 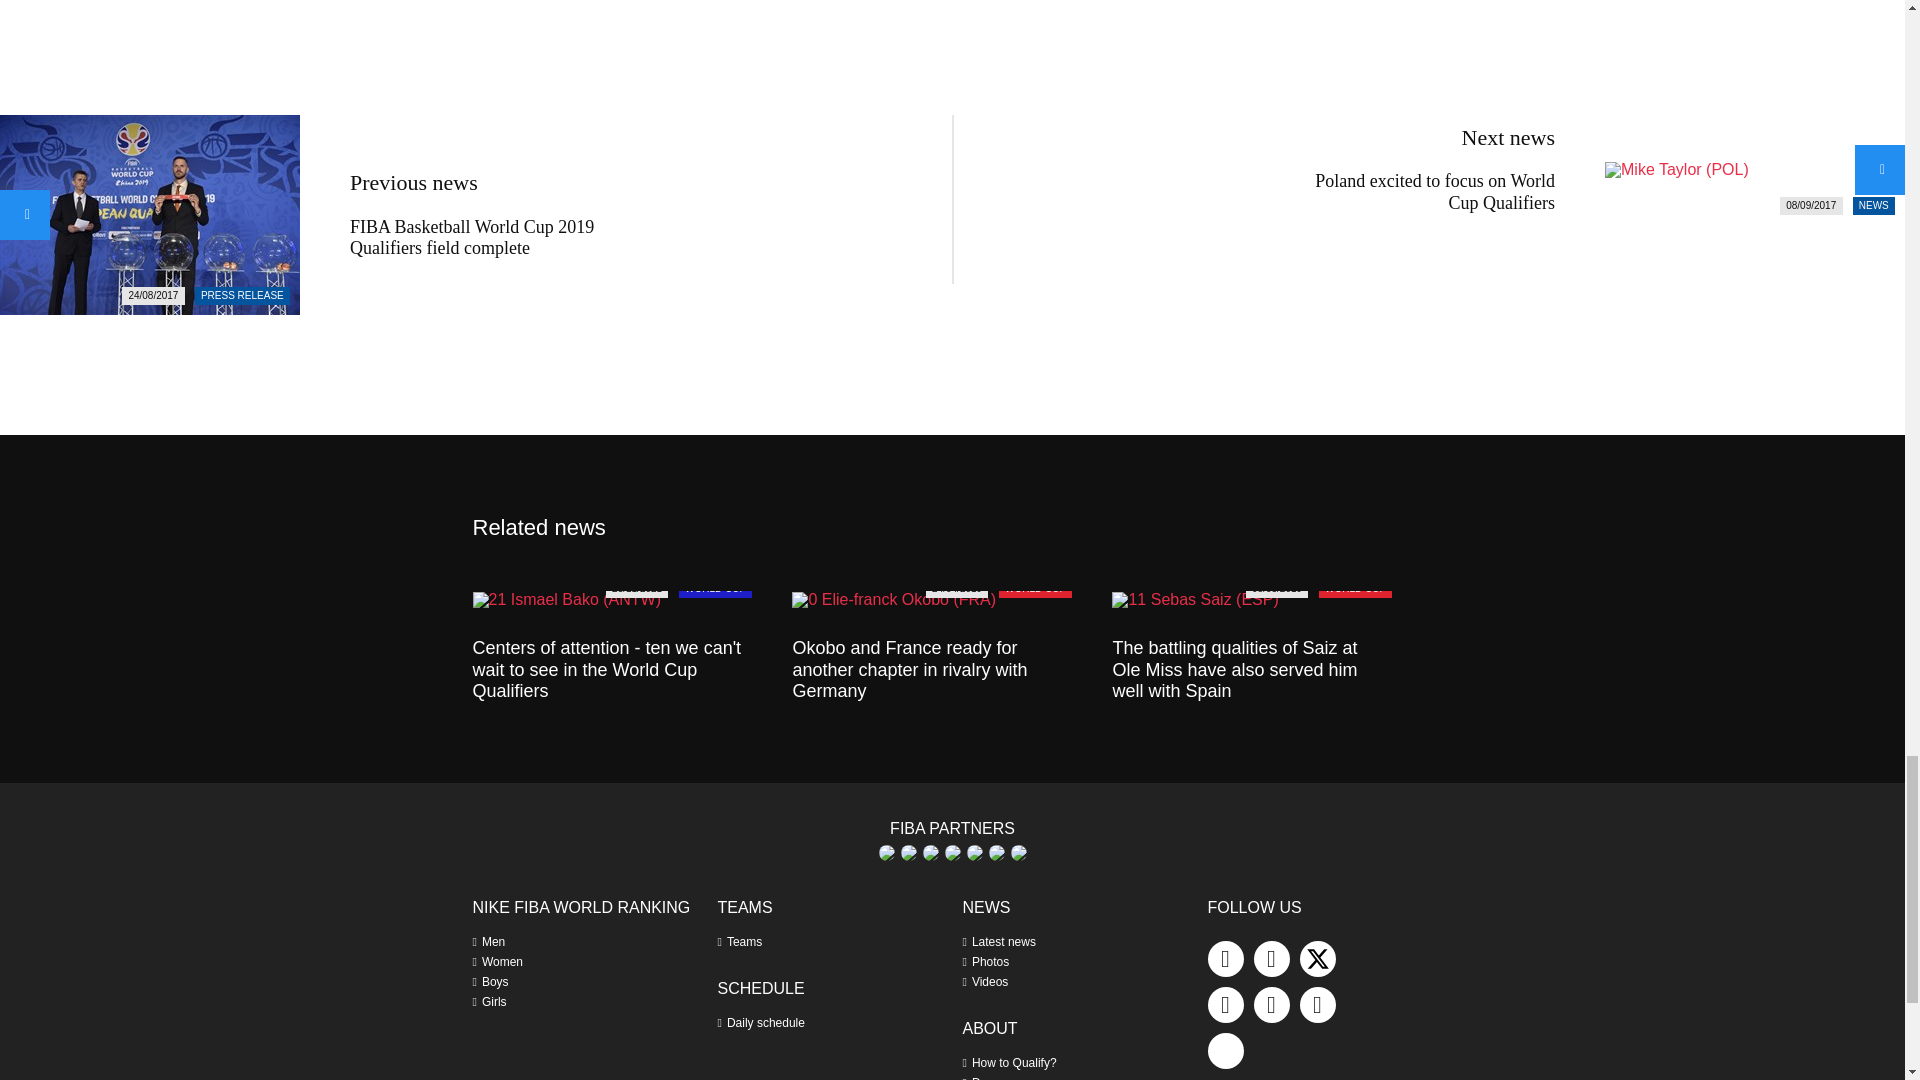 What do you see at coordinates (1017, 852) in the screenshot?
I see `Wanda Group` at bounding box center [1017, 852].